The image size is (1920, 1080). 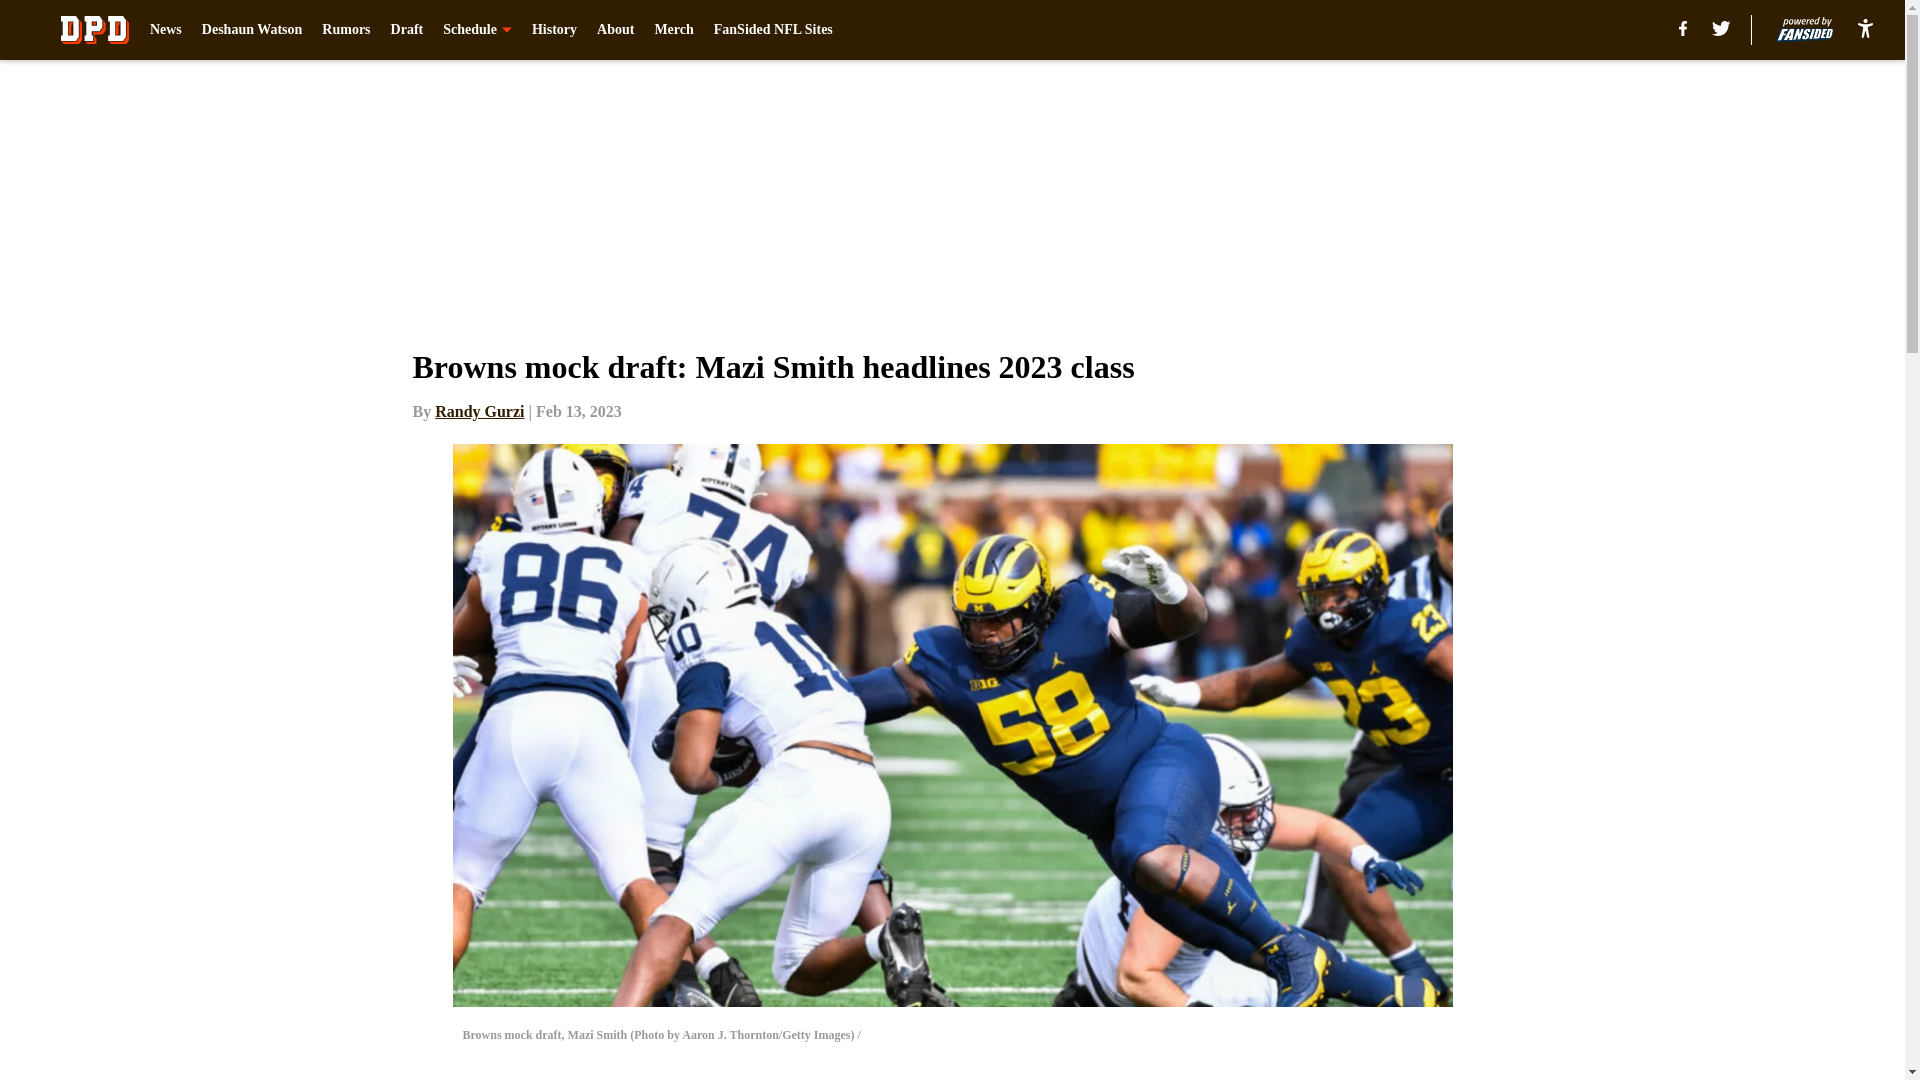 I want to click on News, so click(x=166, y=30).